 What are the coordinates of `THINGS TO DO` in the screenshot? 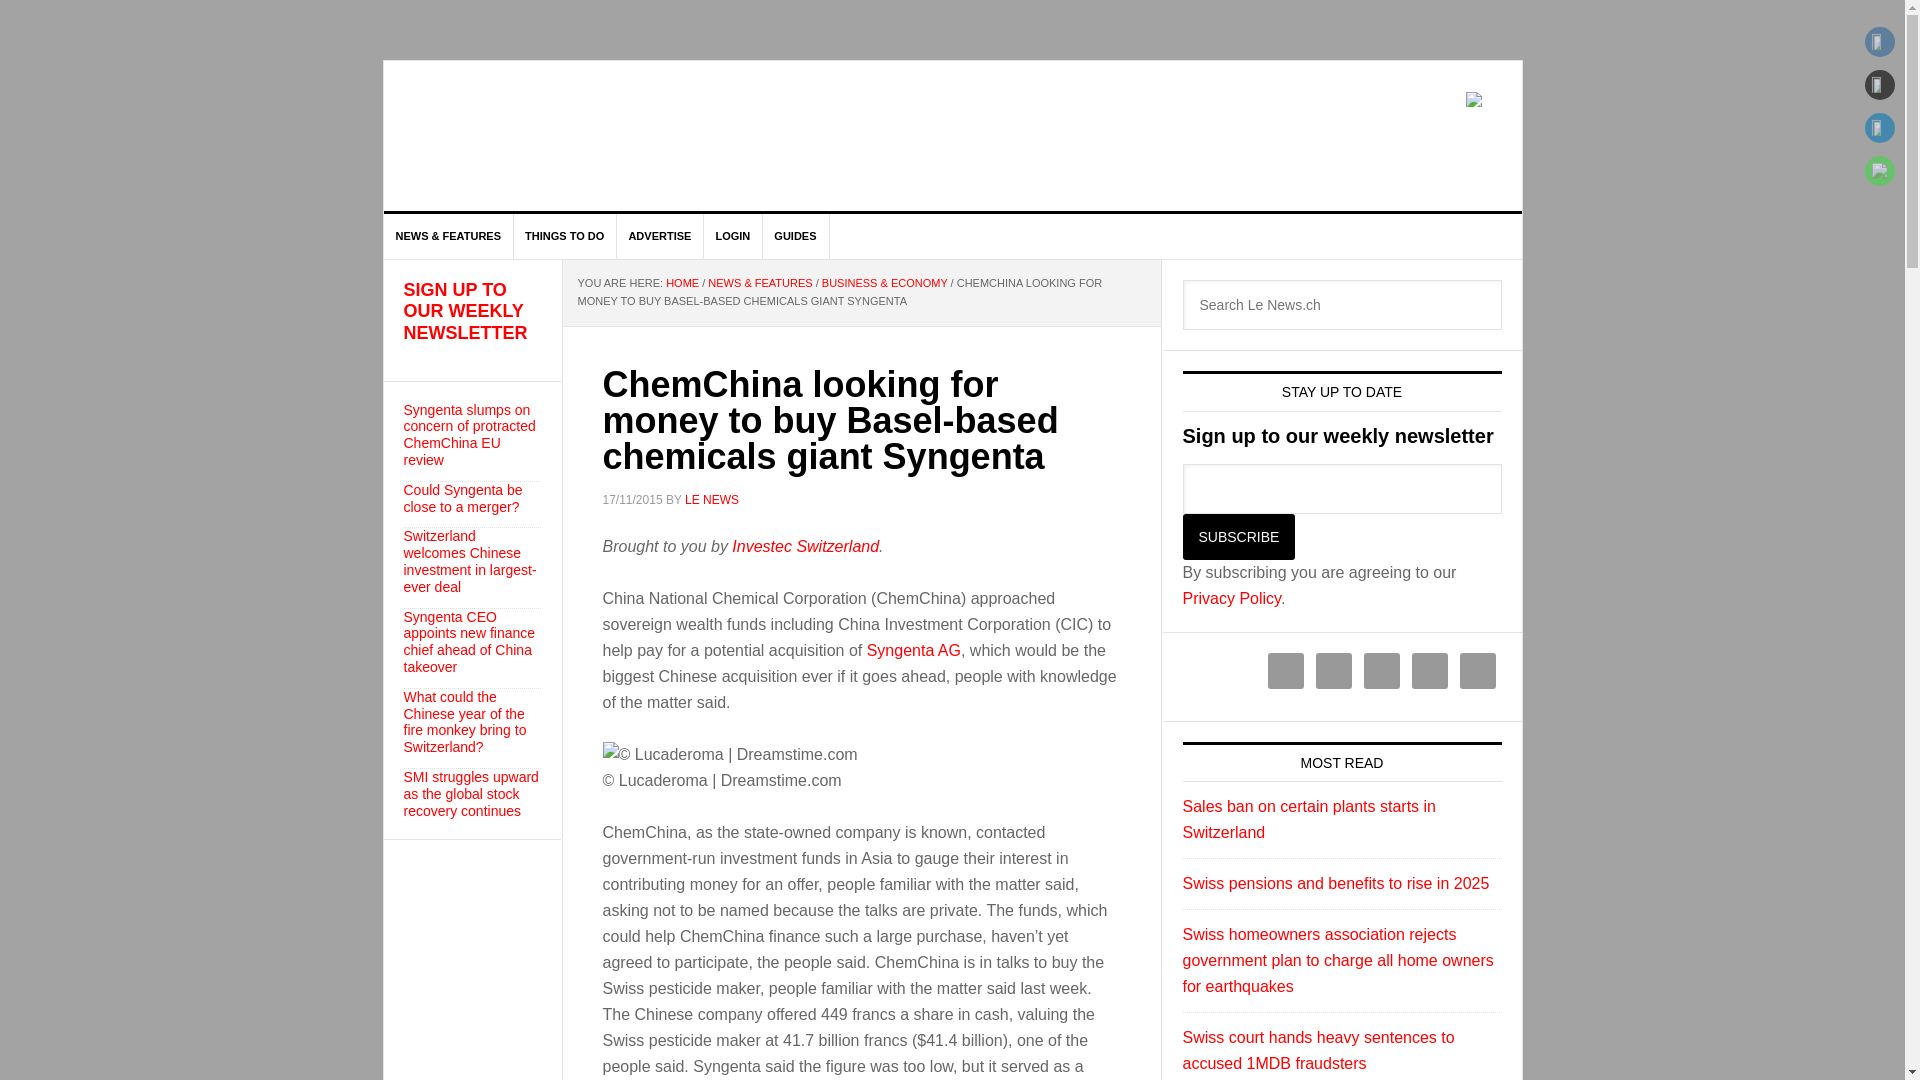 It's located at (564, 236).